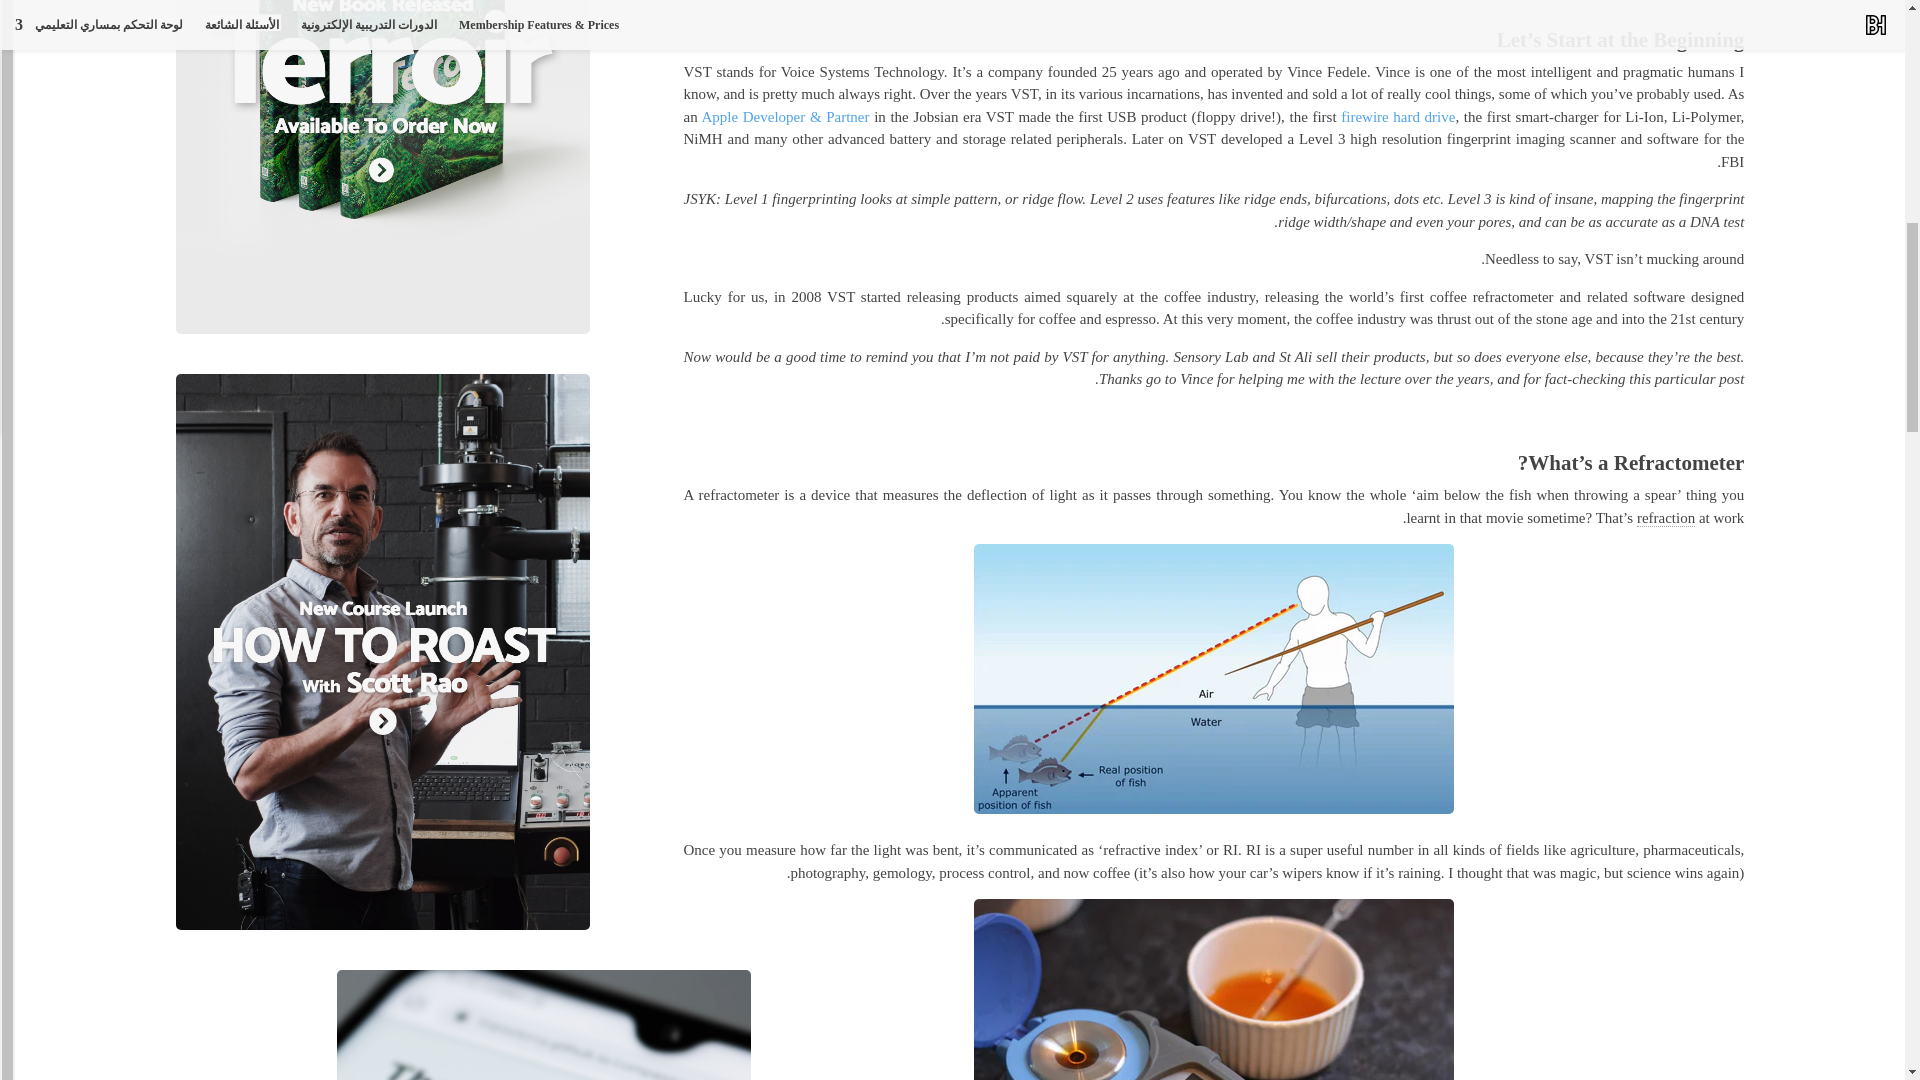  Describe the element at coordinates (1666, 518) in the screenshot. I see `refraction` at that location.